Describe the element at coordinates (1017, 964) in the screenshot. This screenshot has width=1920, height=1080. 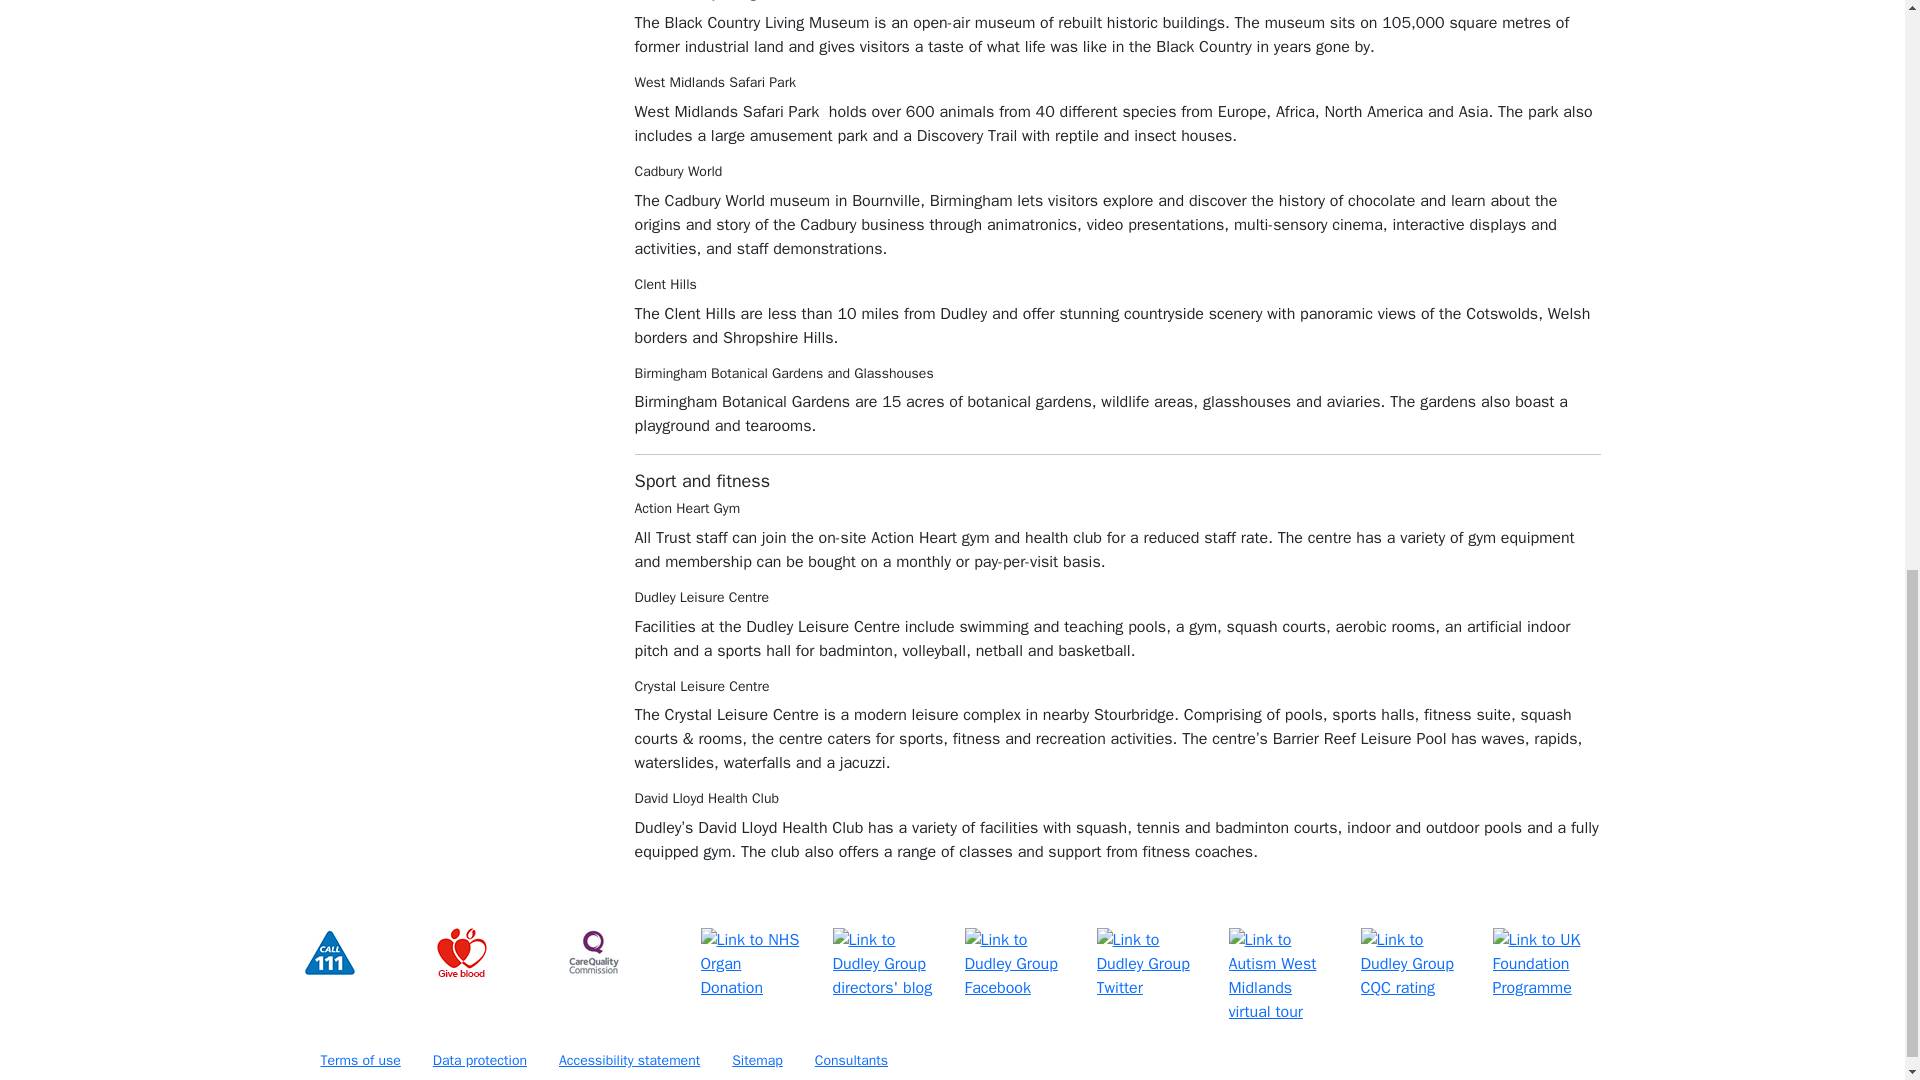
I see `Dudley Group Facebook` at that location.